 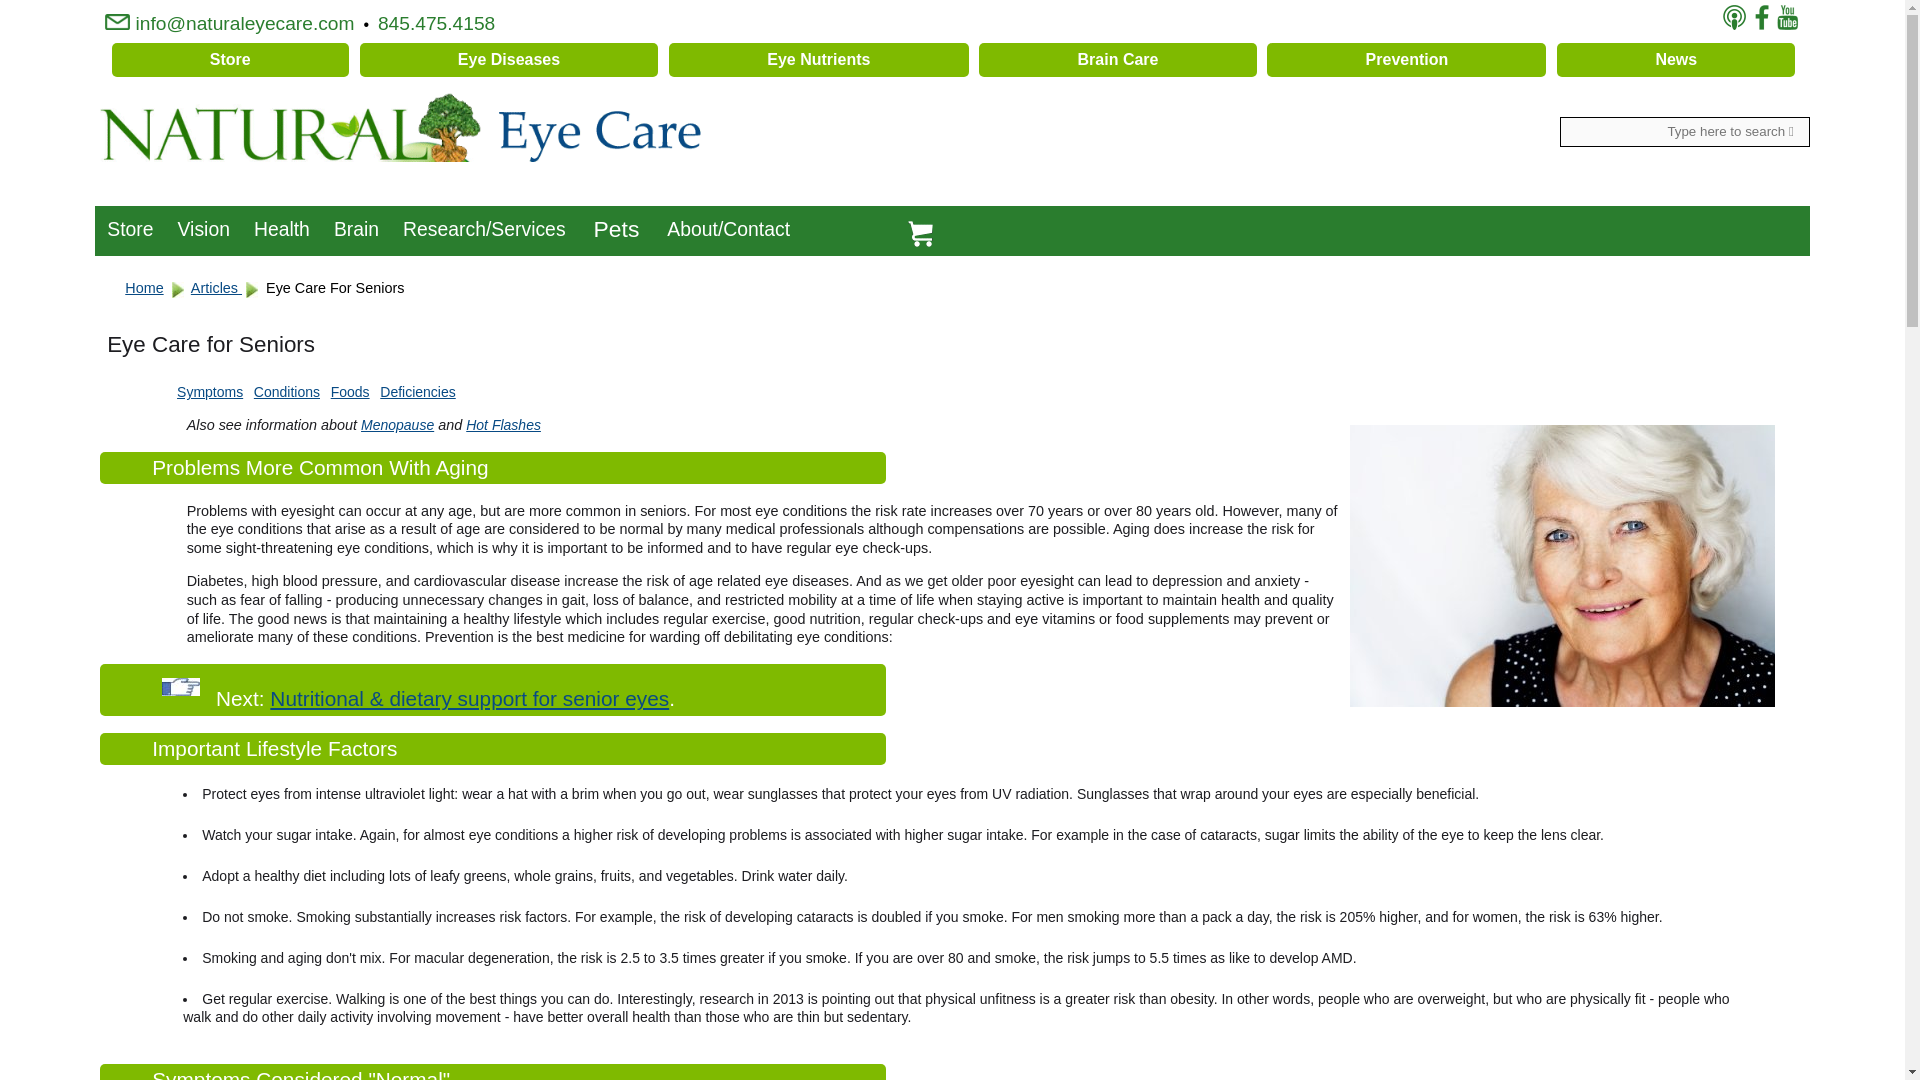 What do you see at coordinates (440, 22) in the screenshot?
I see `845.475.4158` at bounding box center [440, 22].